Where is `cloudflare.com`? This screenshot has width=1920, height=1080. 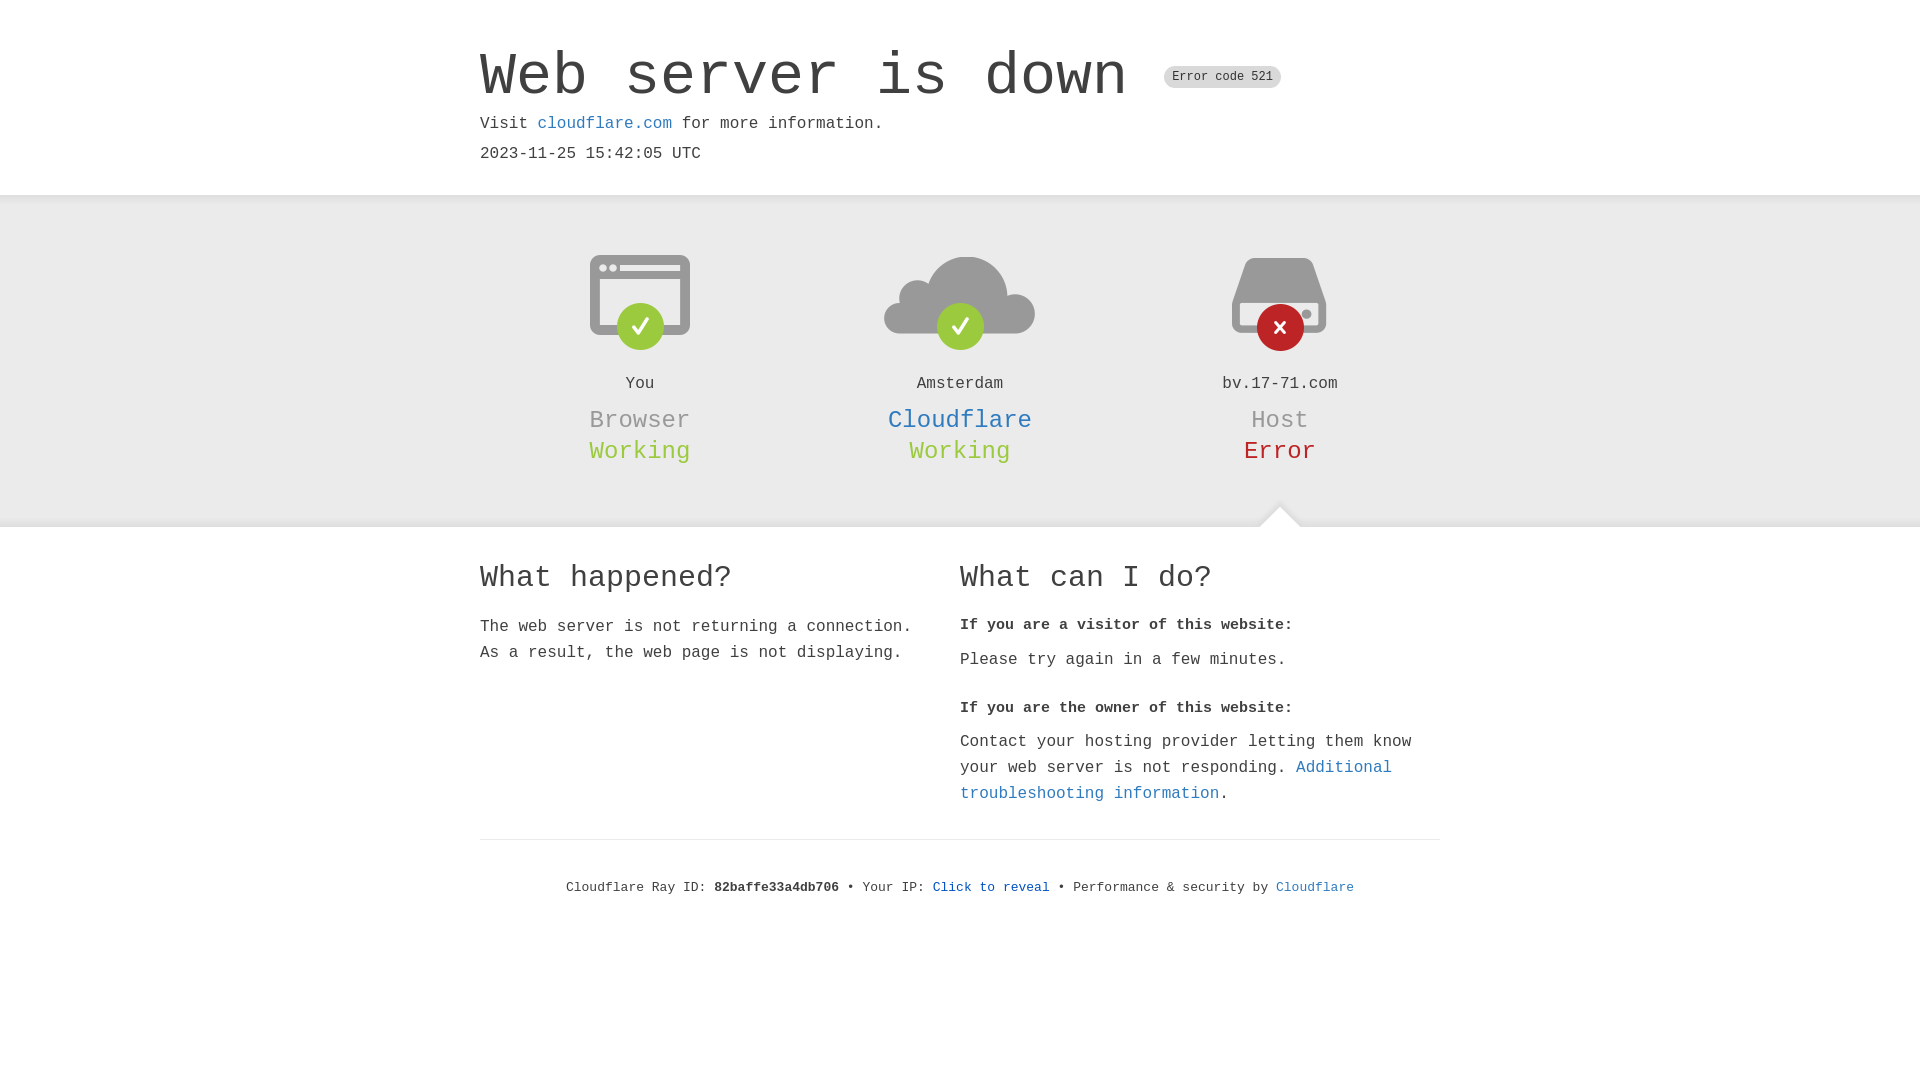
cloudflare.com is located at coordinates (605, 124).